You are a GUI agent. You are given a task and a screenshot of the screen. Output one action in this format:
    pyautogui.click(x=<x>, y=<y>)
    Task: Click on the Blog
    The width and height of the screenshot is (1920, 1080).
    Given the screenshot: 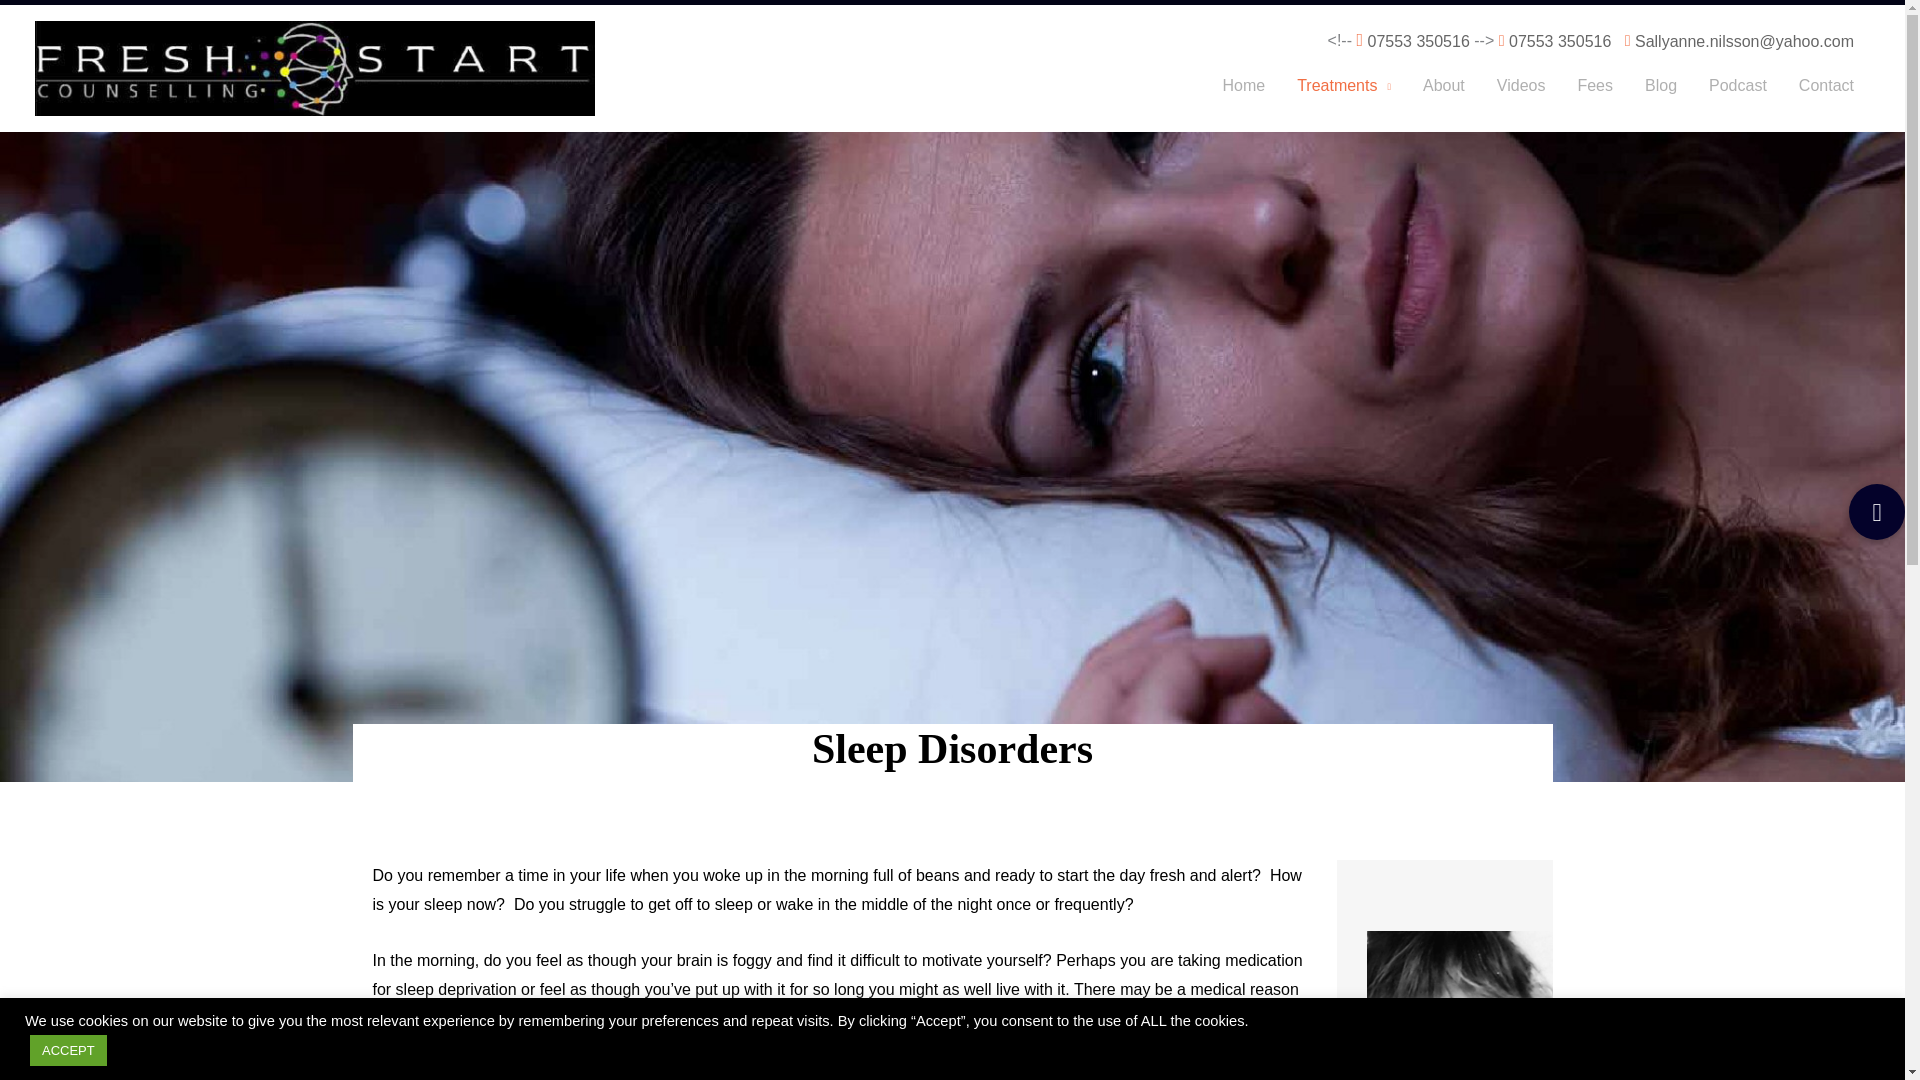 What is the action you would take?
    pyautogui.click(x=1660, y=86)
    